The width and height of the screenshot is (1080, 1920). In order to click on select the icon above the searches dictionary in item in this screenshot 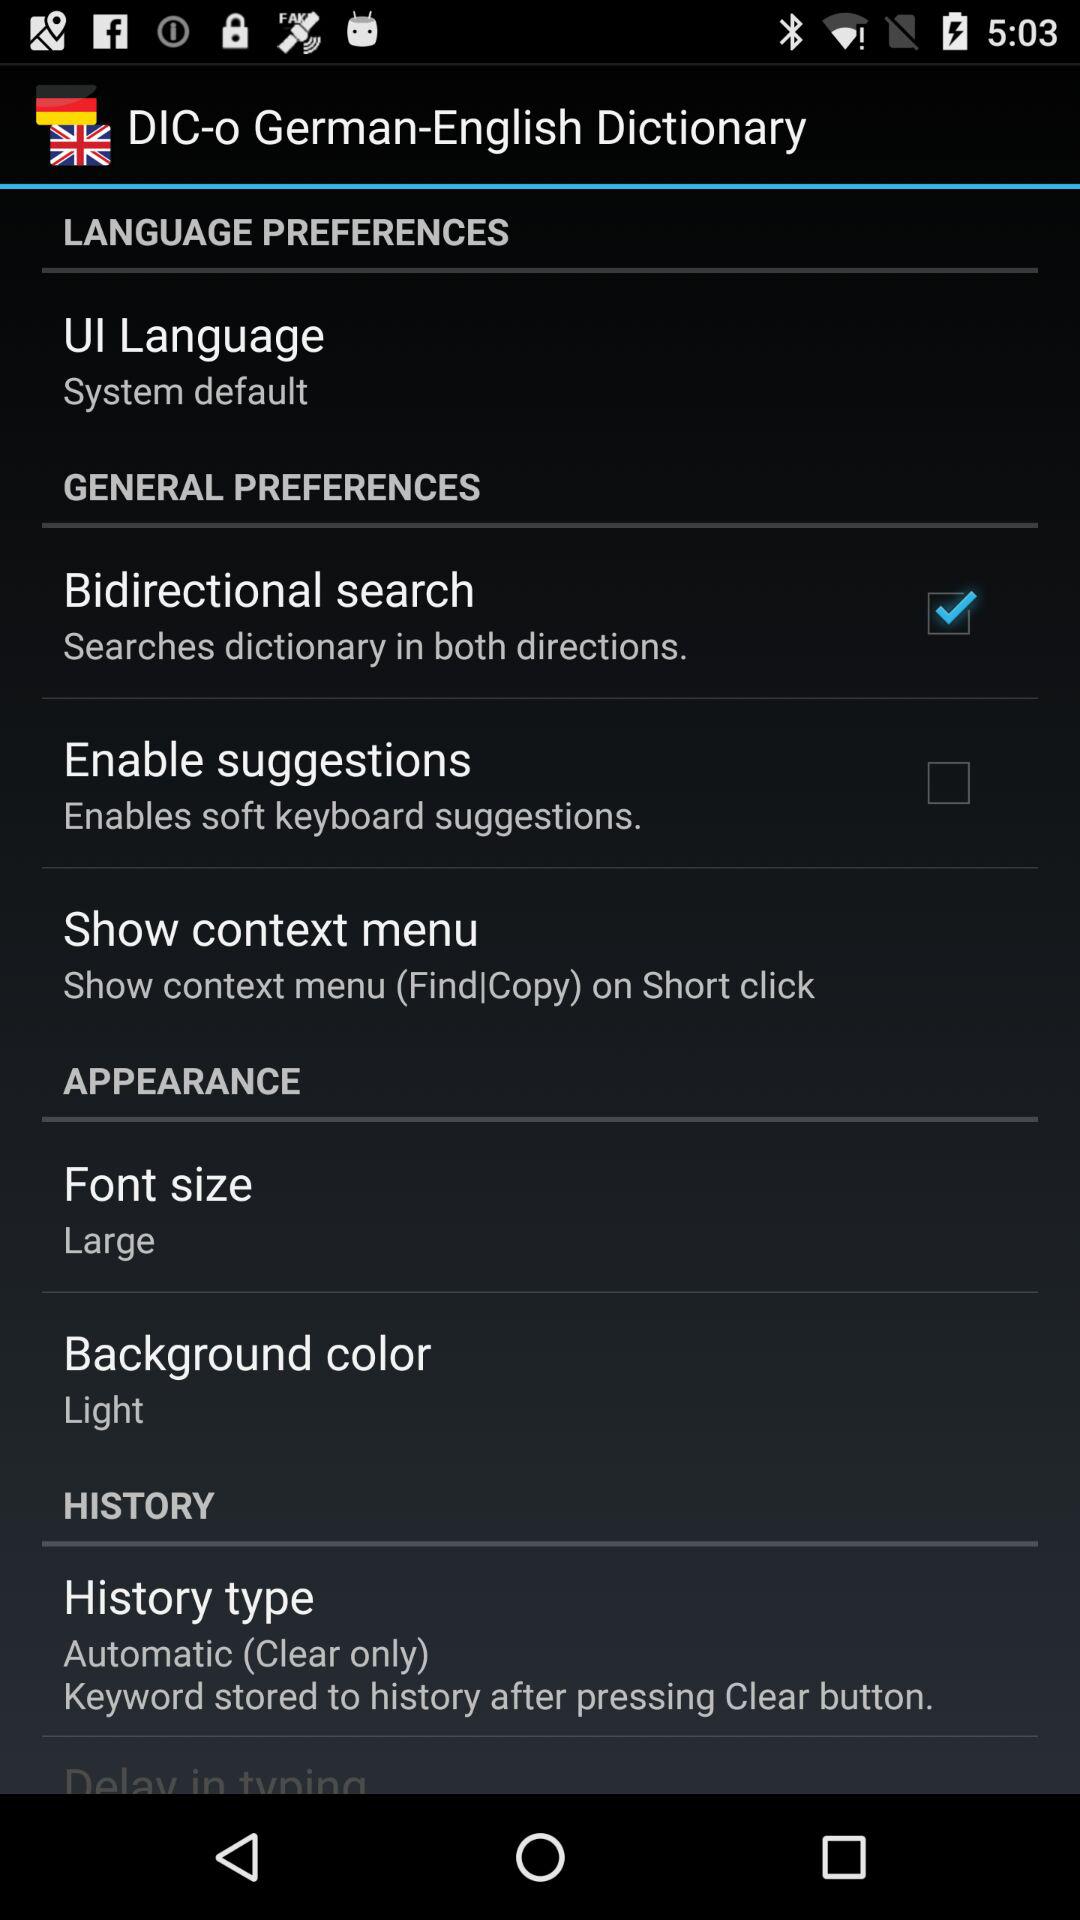, I will do `click(269, 588)`.